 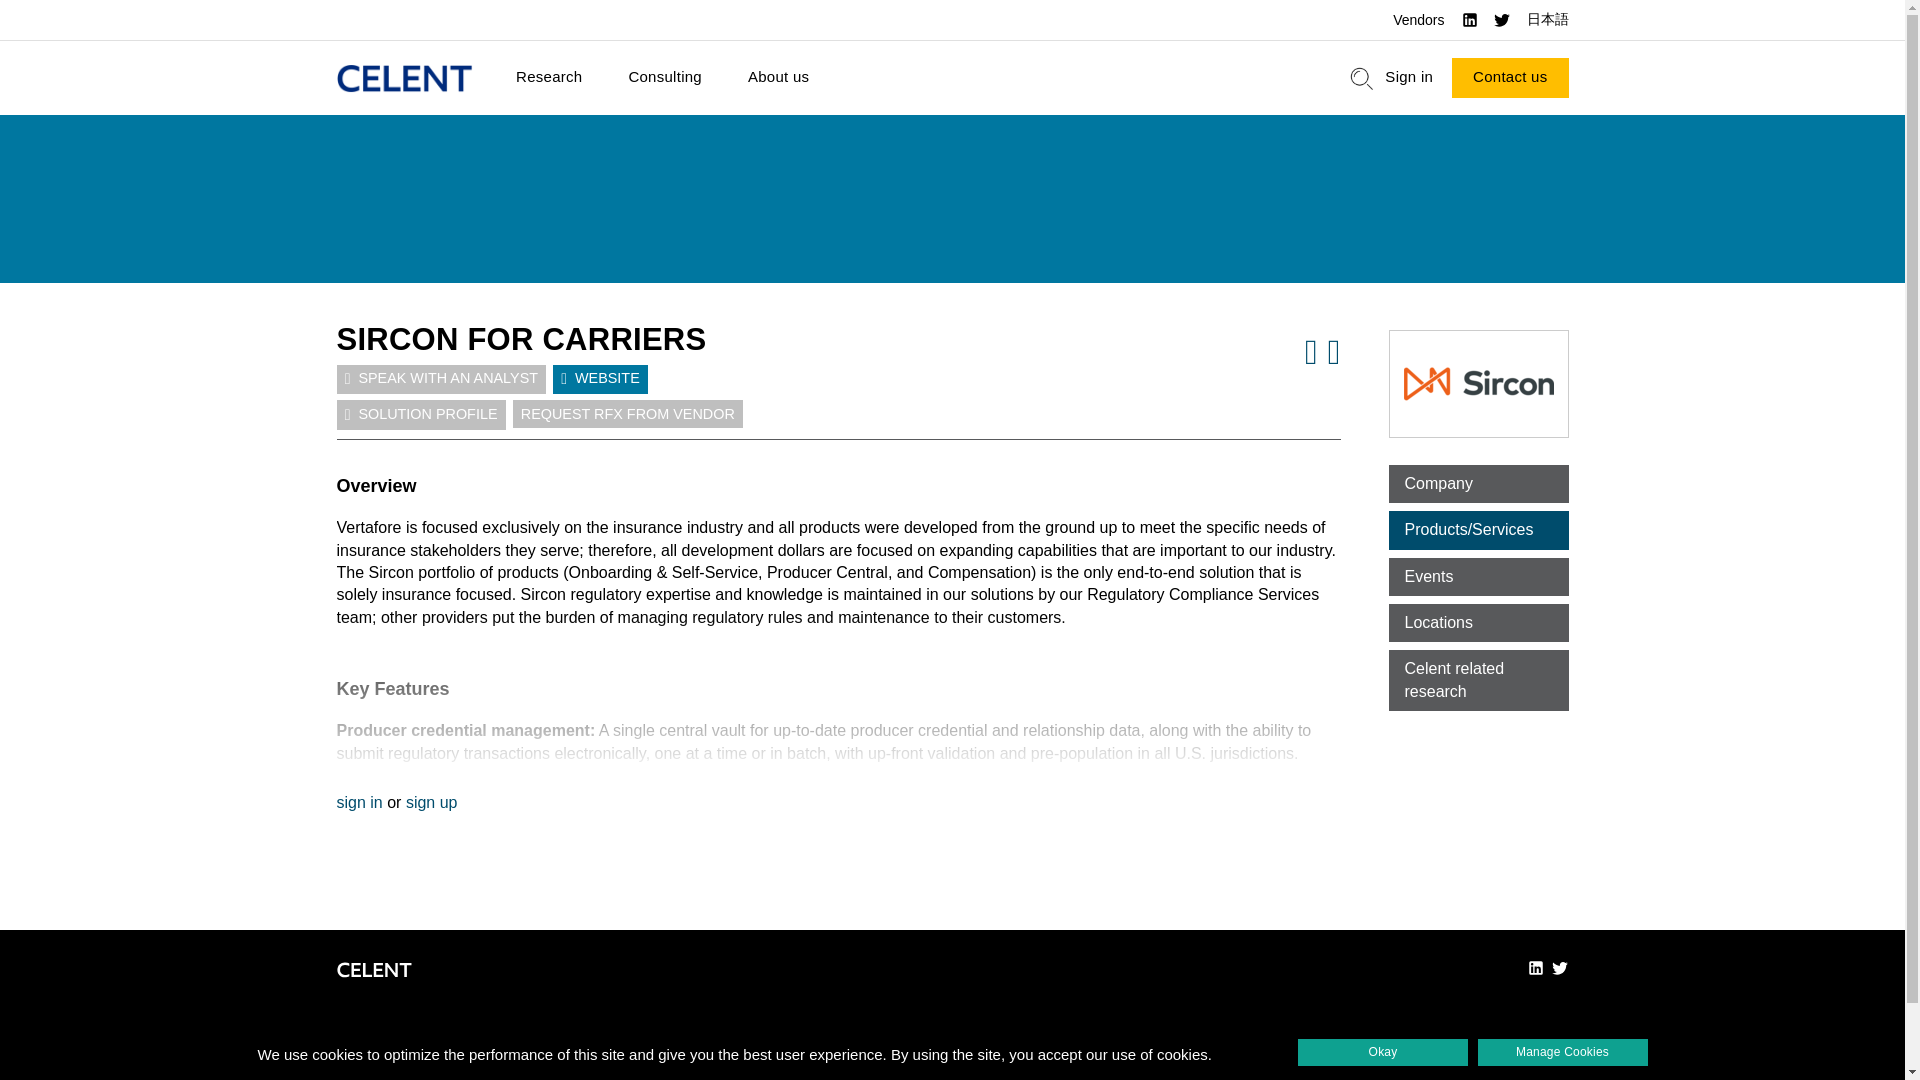 What do you see at coordinates (664, 78) in the screenshot?
I see `Consulting` at bounding box center [664, 78].